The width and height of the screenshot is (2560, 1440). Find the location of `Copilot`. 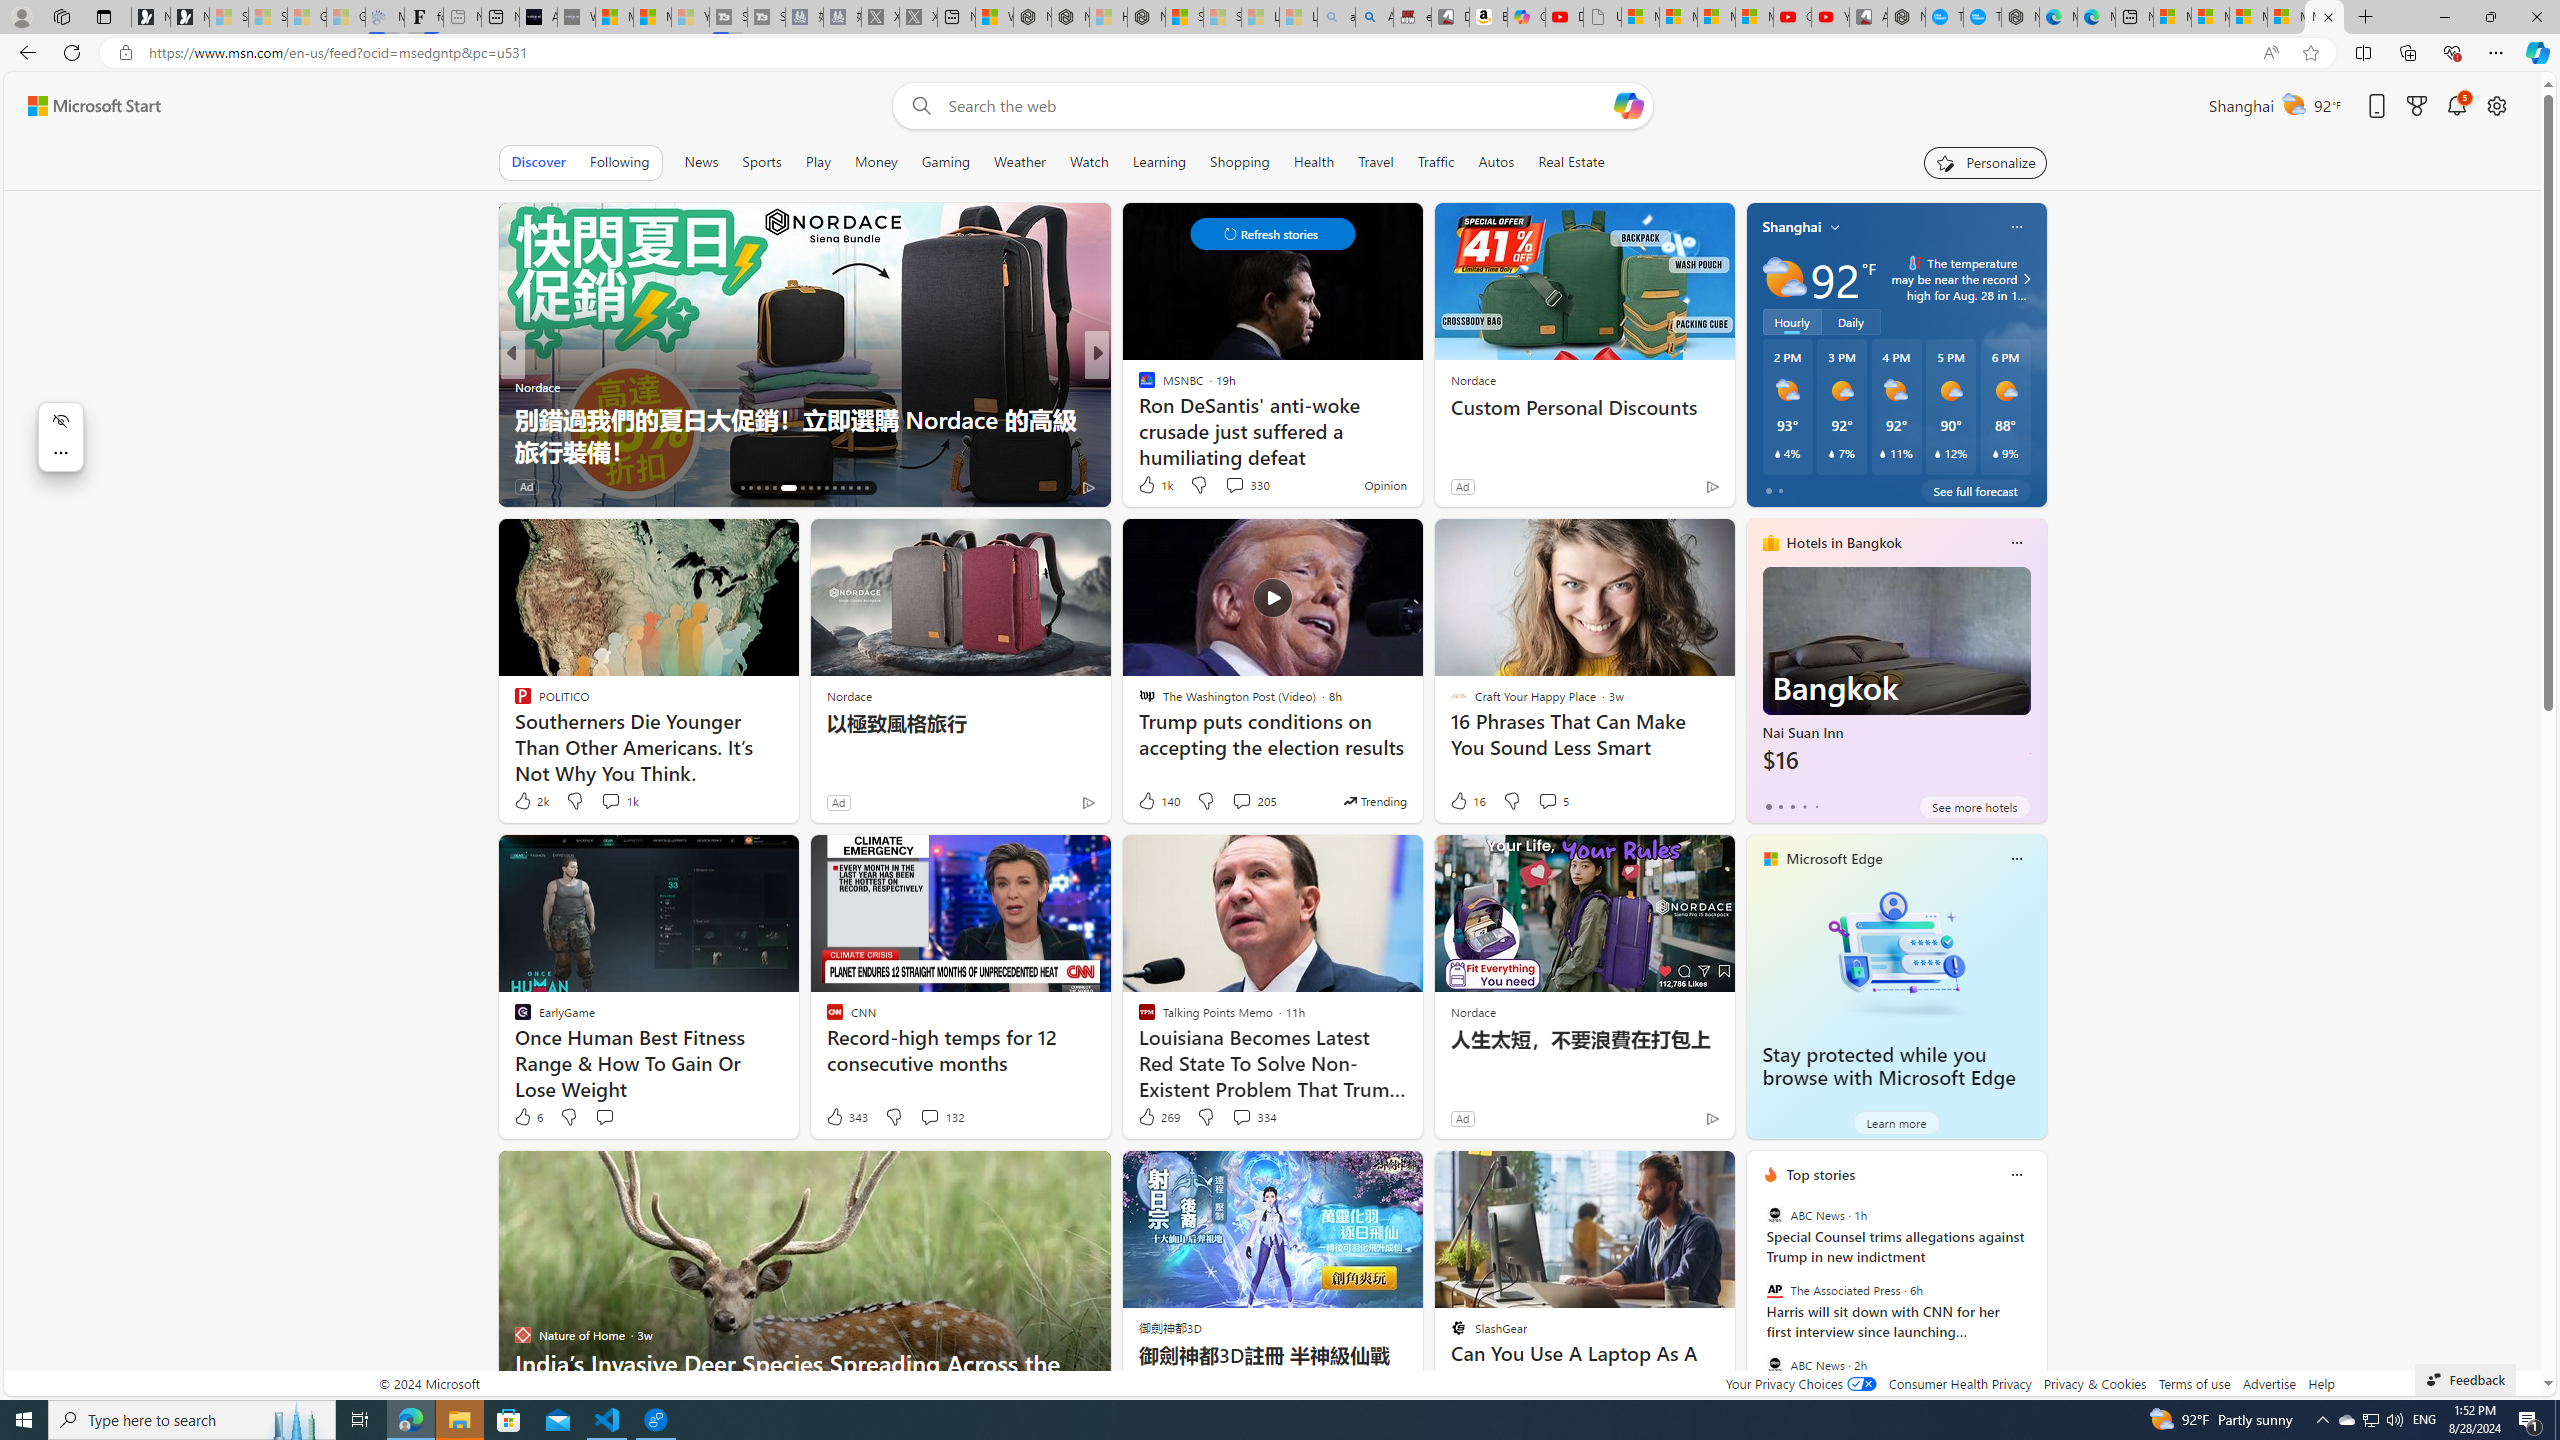

Copilot is located at coordinates (1526, 17).